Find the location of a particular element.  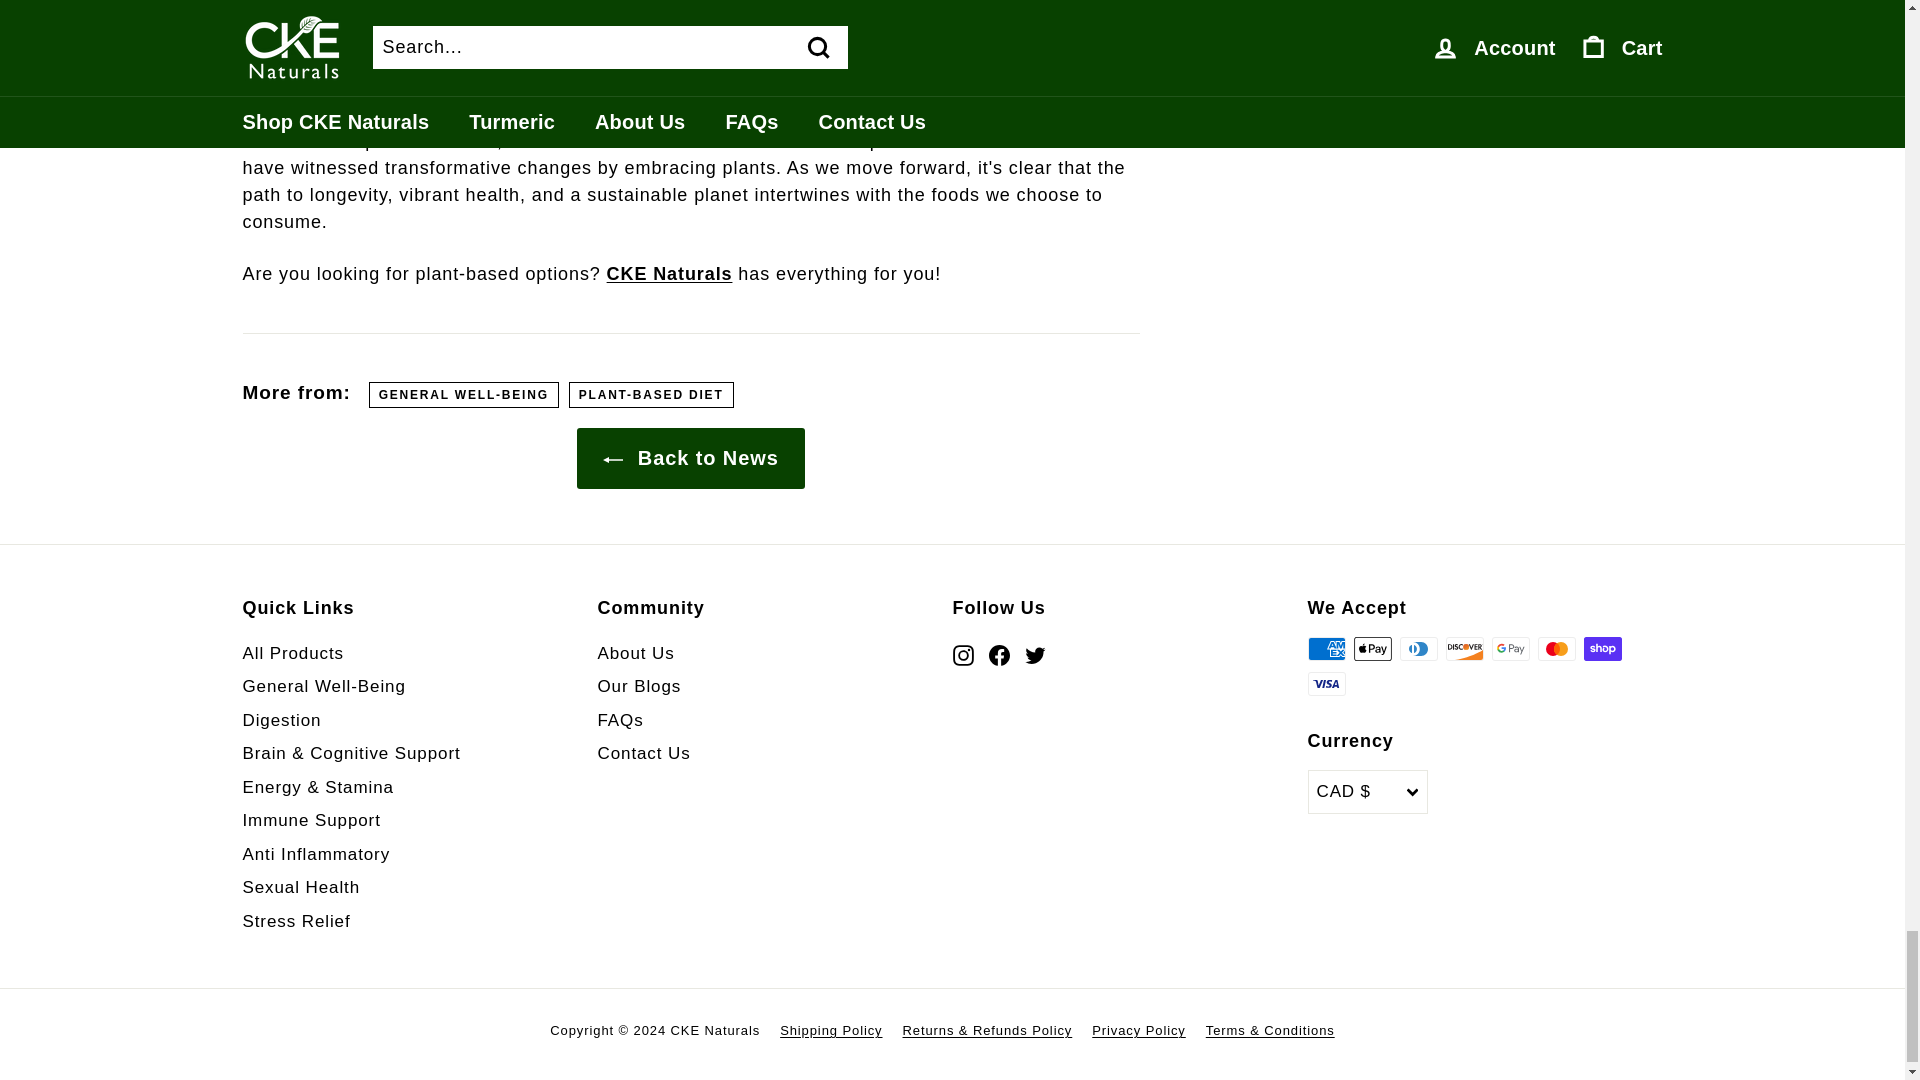

Shop Pay is located at coordinates (1603, 648).